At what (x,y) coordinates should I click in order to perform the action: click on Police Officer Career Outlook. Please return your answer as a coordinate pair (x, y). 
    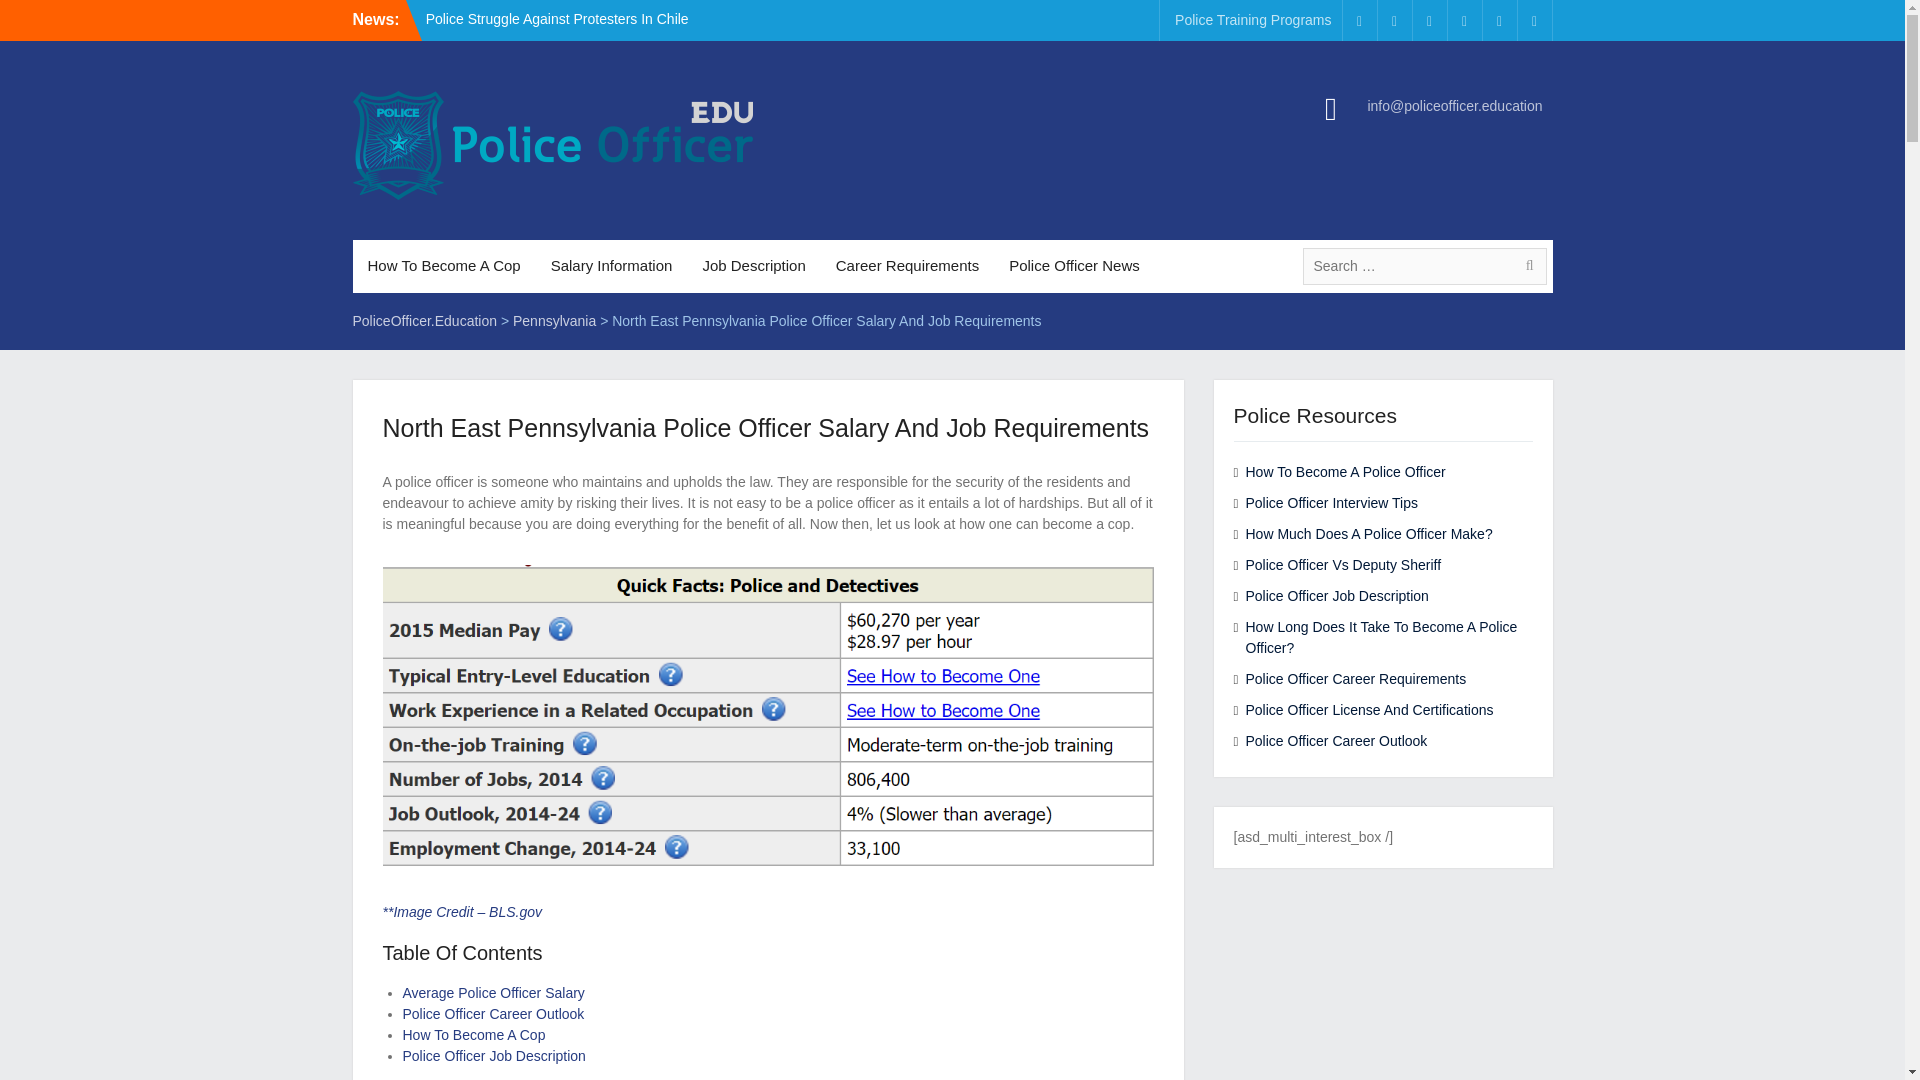
    Looking at the image, I should click on (492, 1013).